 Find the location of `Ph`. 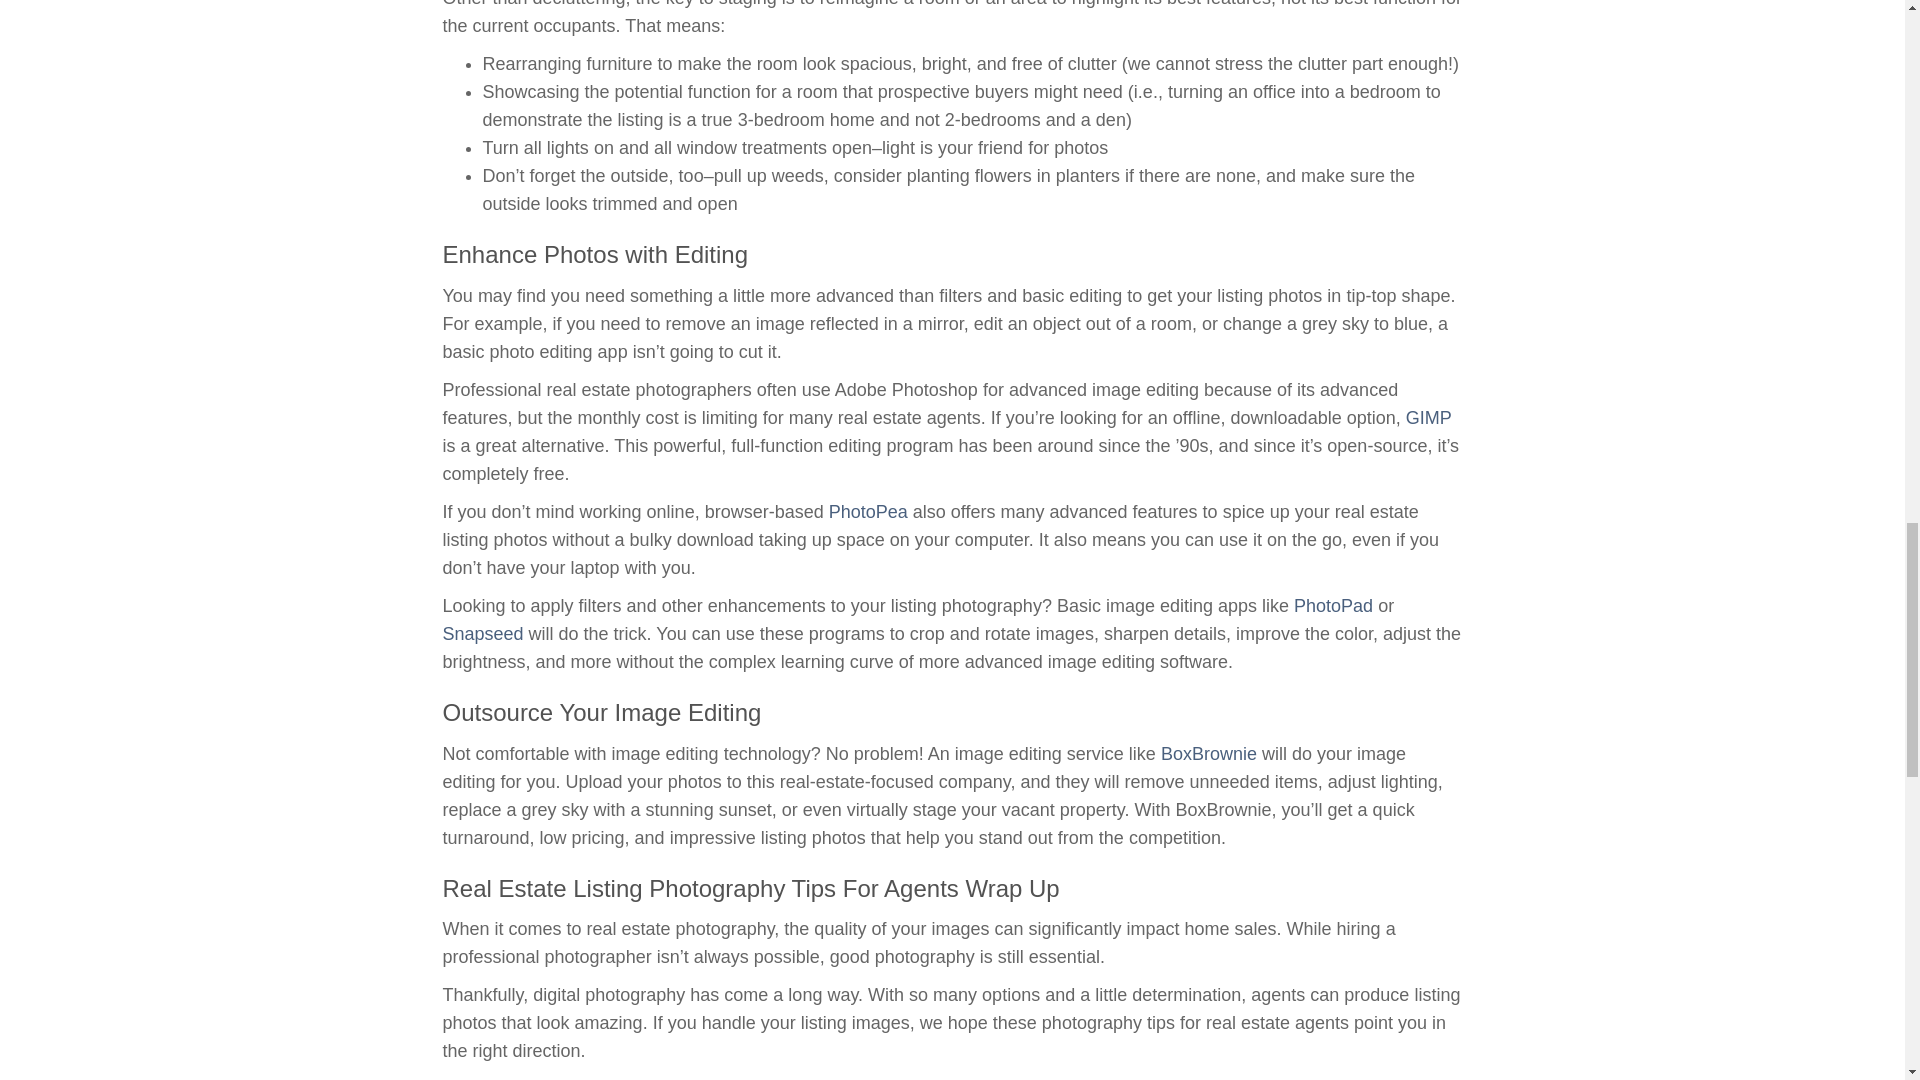

Ph is located at coordinates (1304, 606).